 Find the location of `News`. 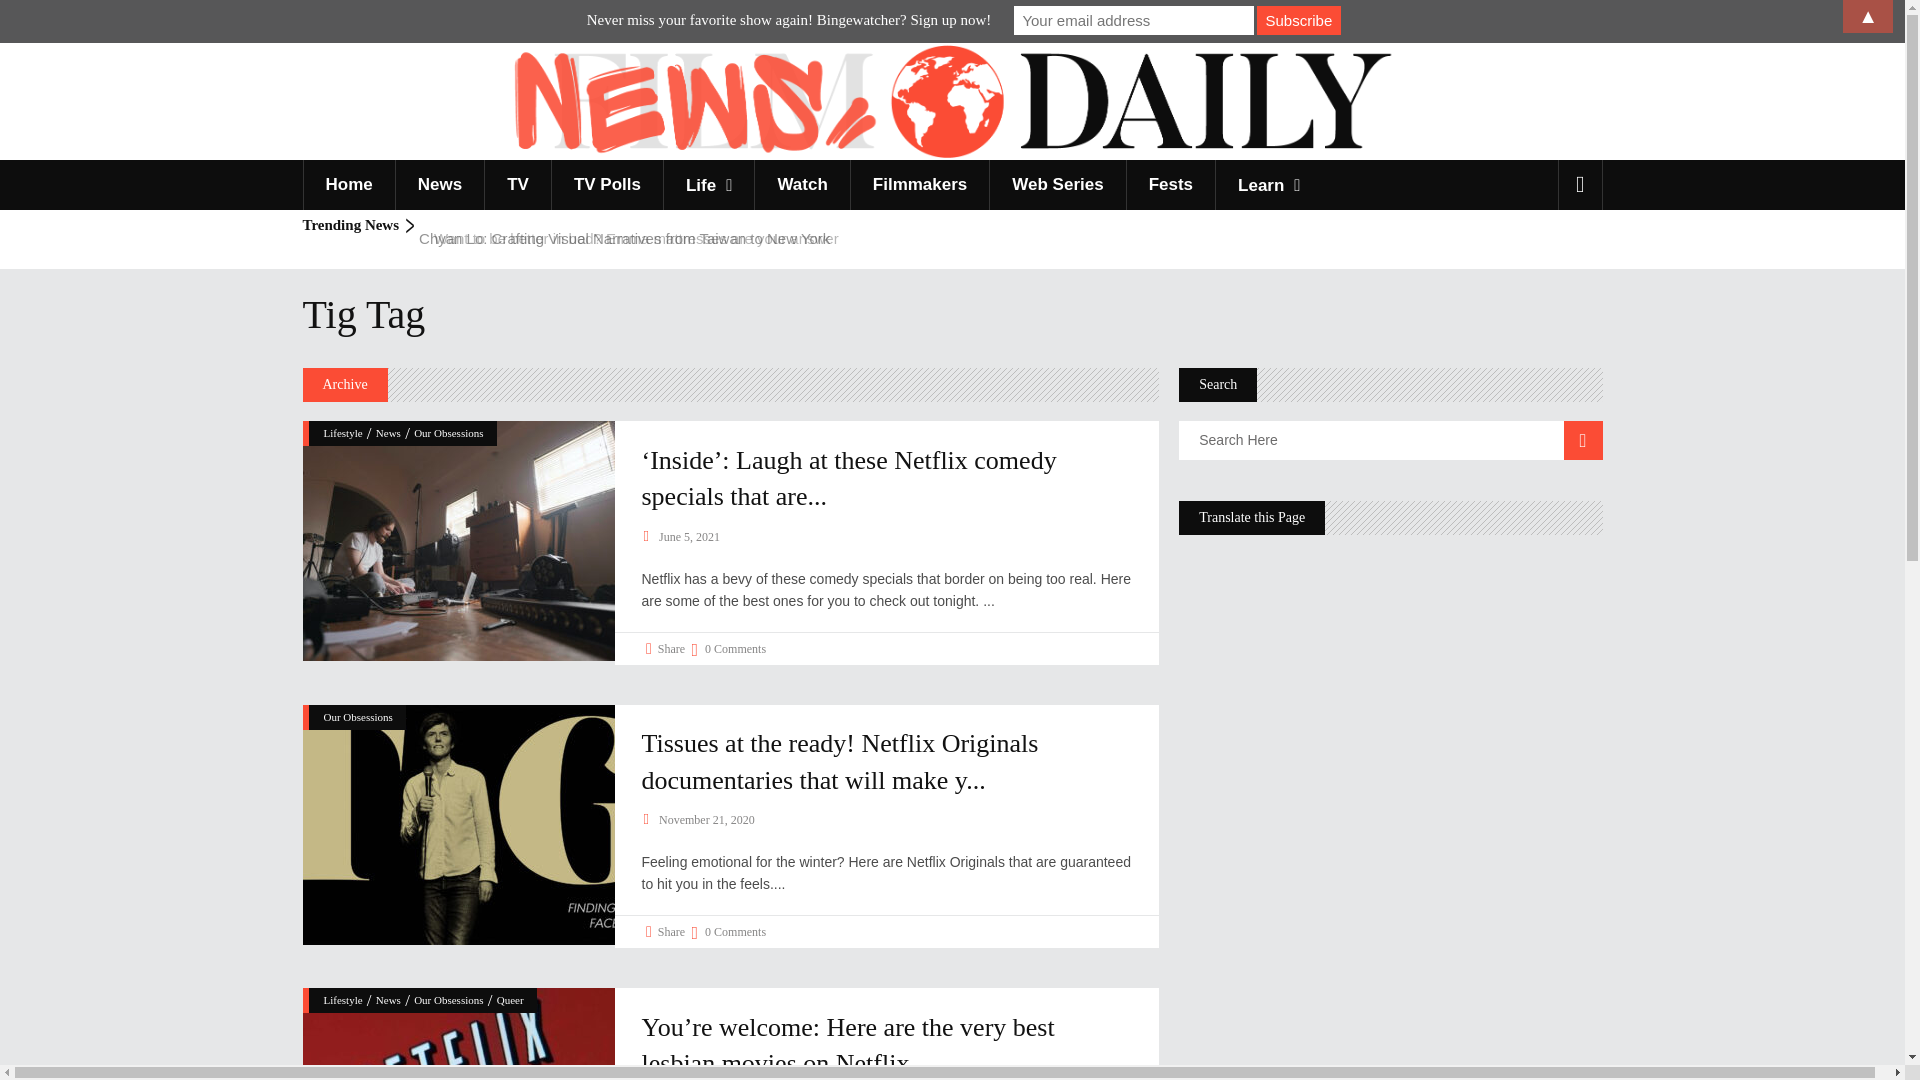

News is located at coordinates (439, 184).